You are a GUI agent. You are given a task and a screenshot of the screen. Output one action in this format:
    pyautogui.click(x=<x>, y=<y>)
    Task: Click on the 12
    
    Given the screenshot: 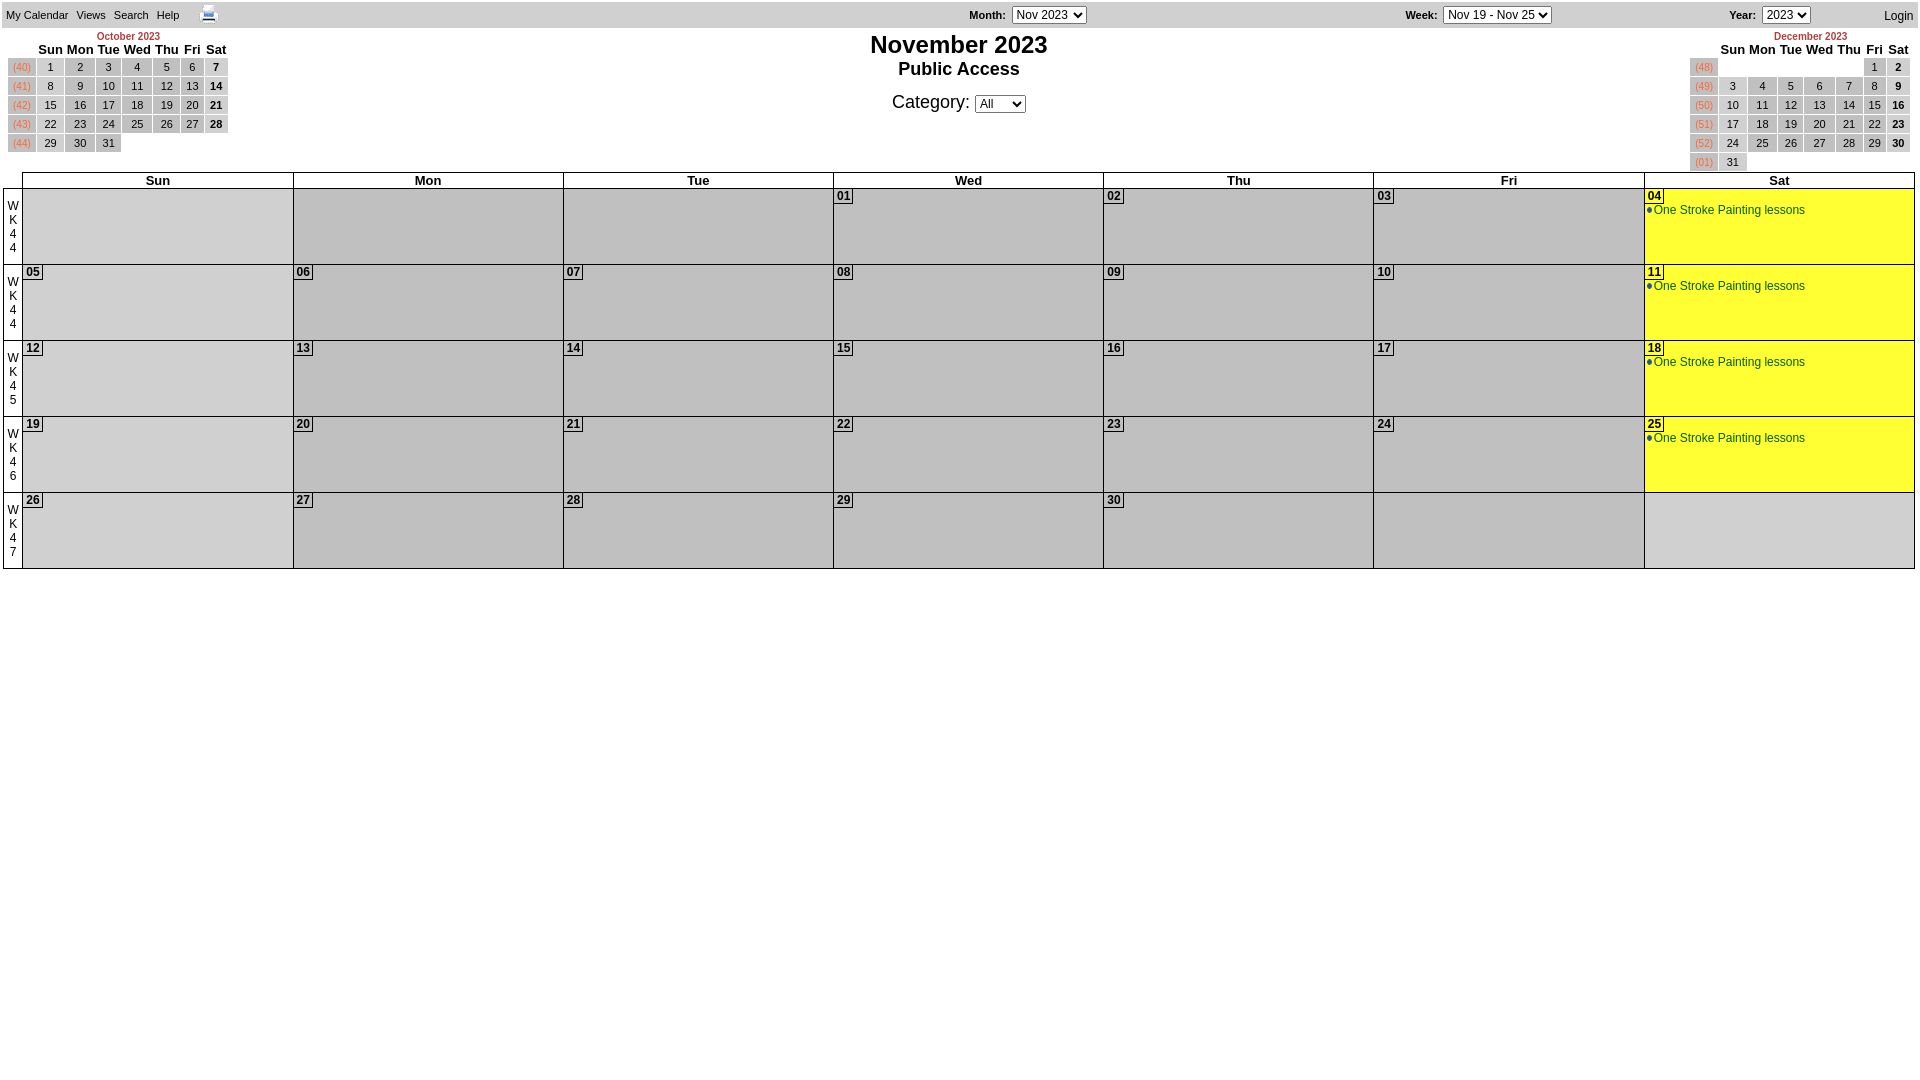 What is the action you would take?
    pyautogui.click(x=32, y=348)
    